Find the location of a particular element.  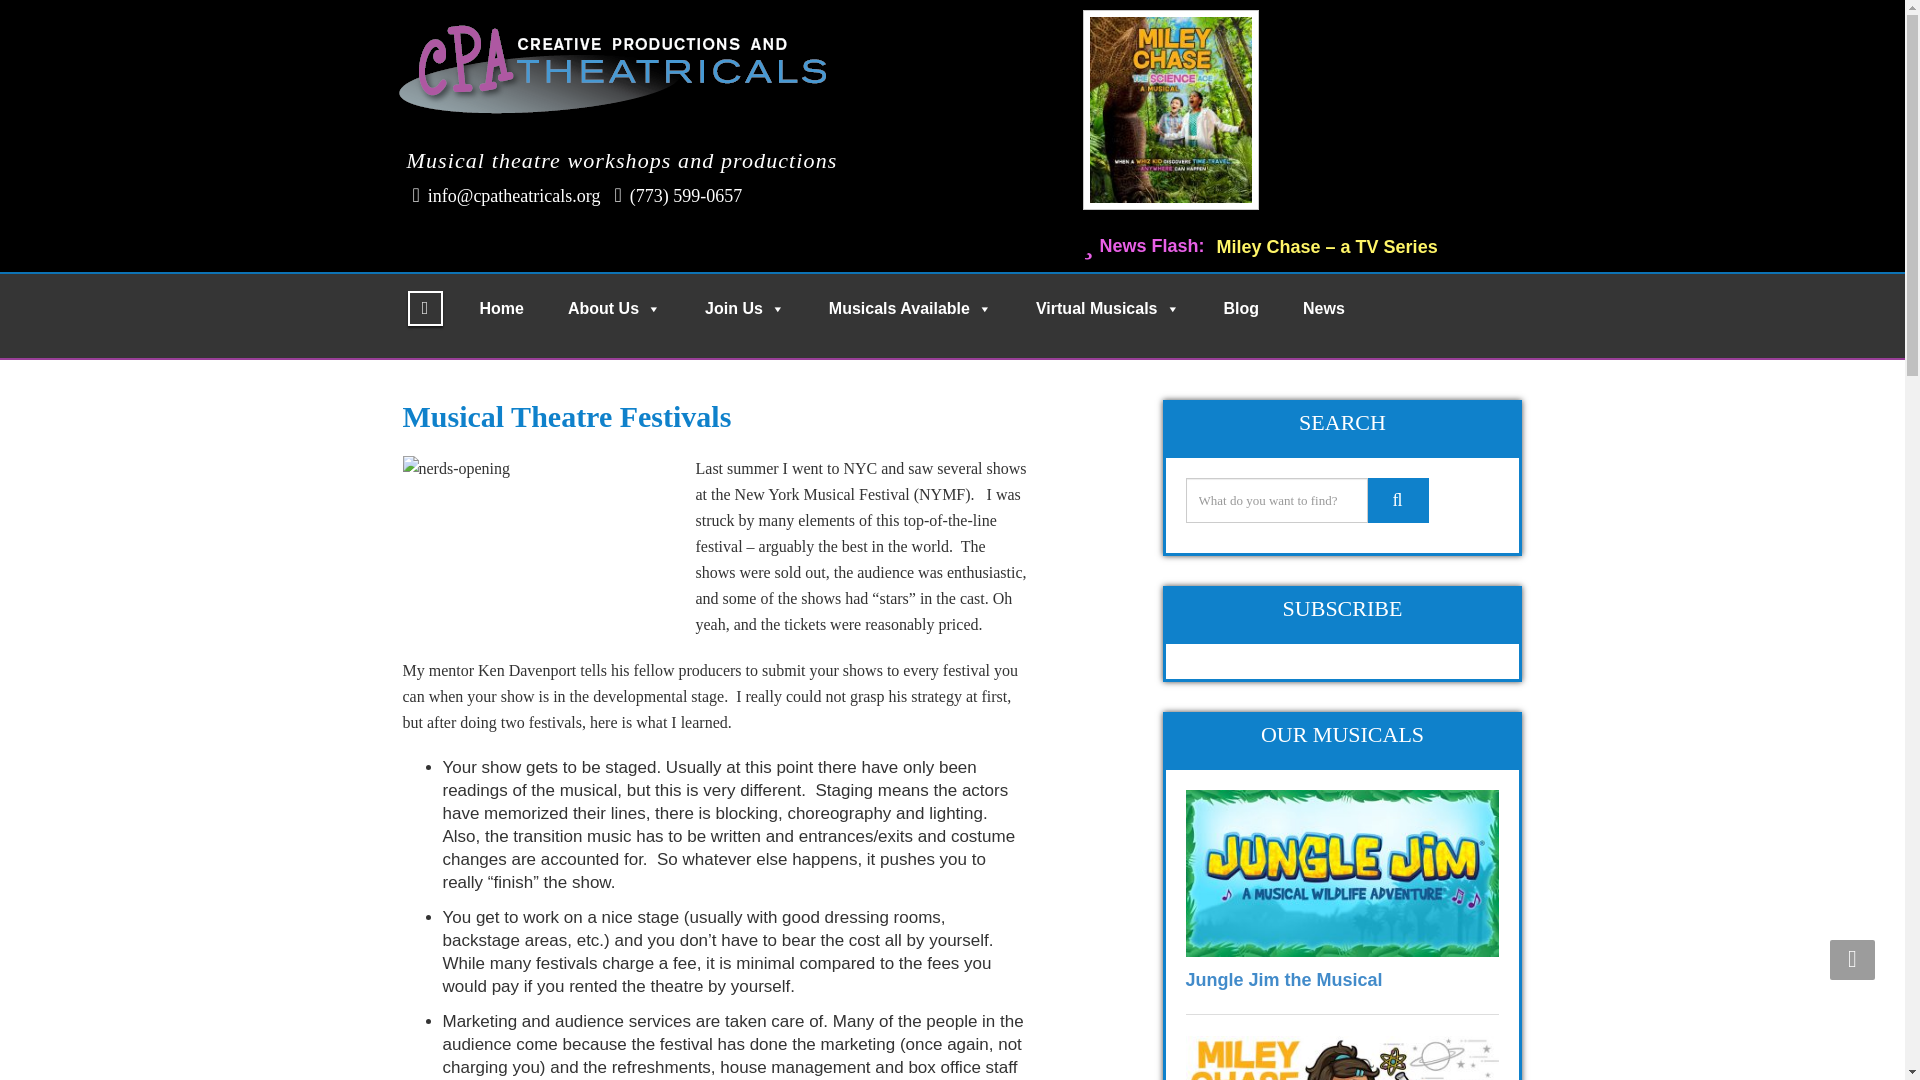

Go Top is located at coordinates (1852, 959).